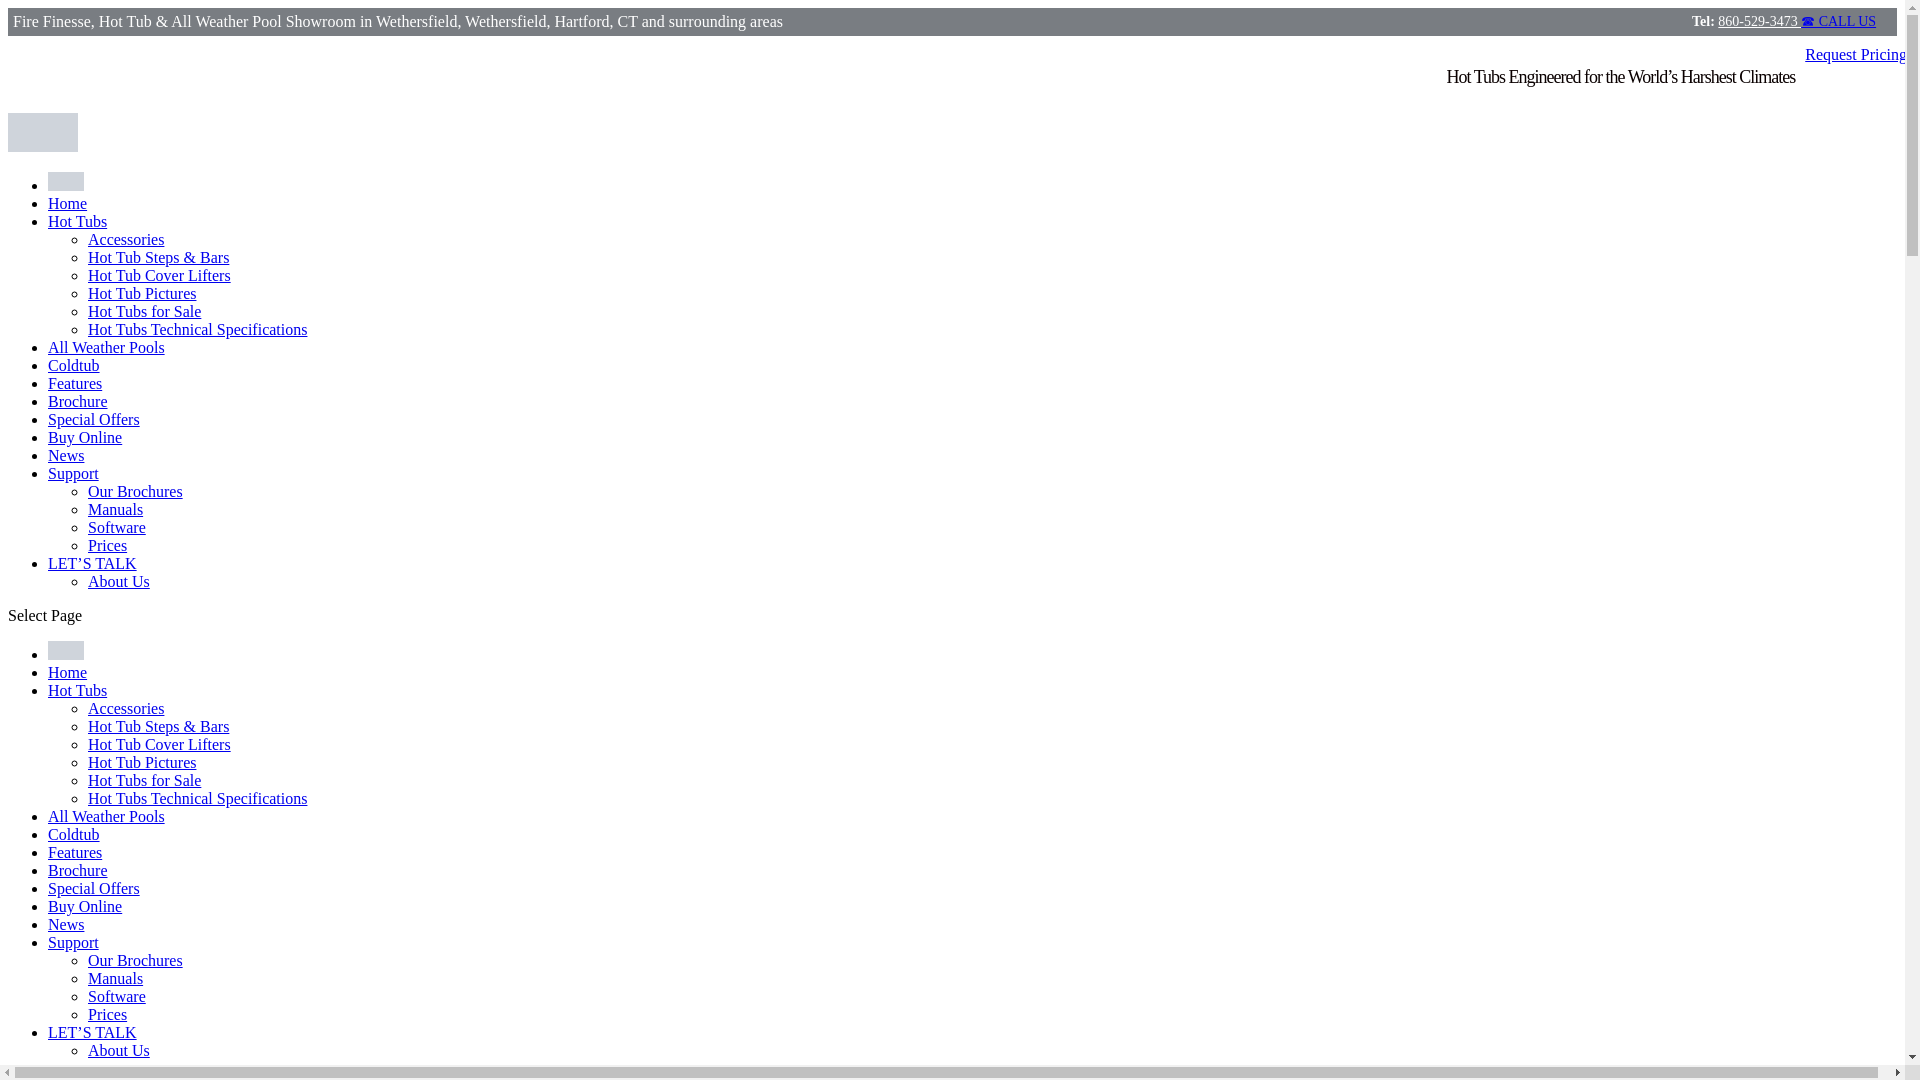  I want to click on Brochure, so click(78, 402).